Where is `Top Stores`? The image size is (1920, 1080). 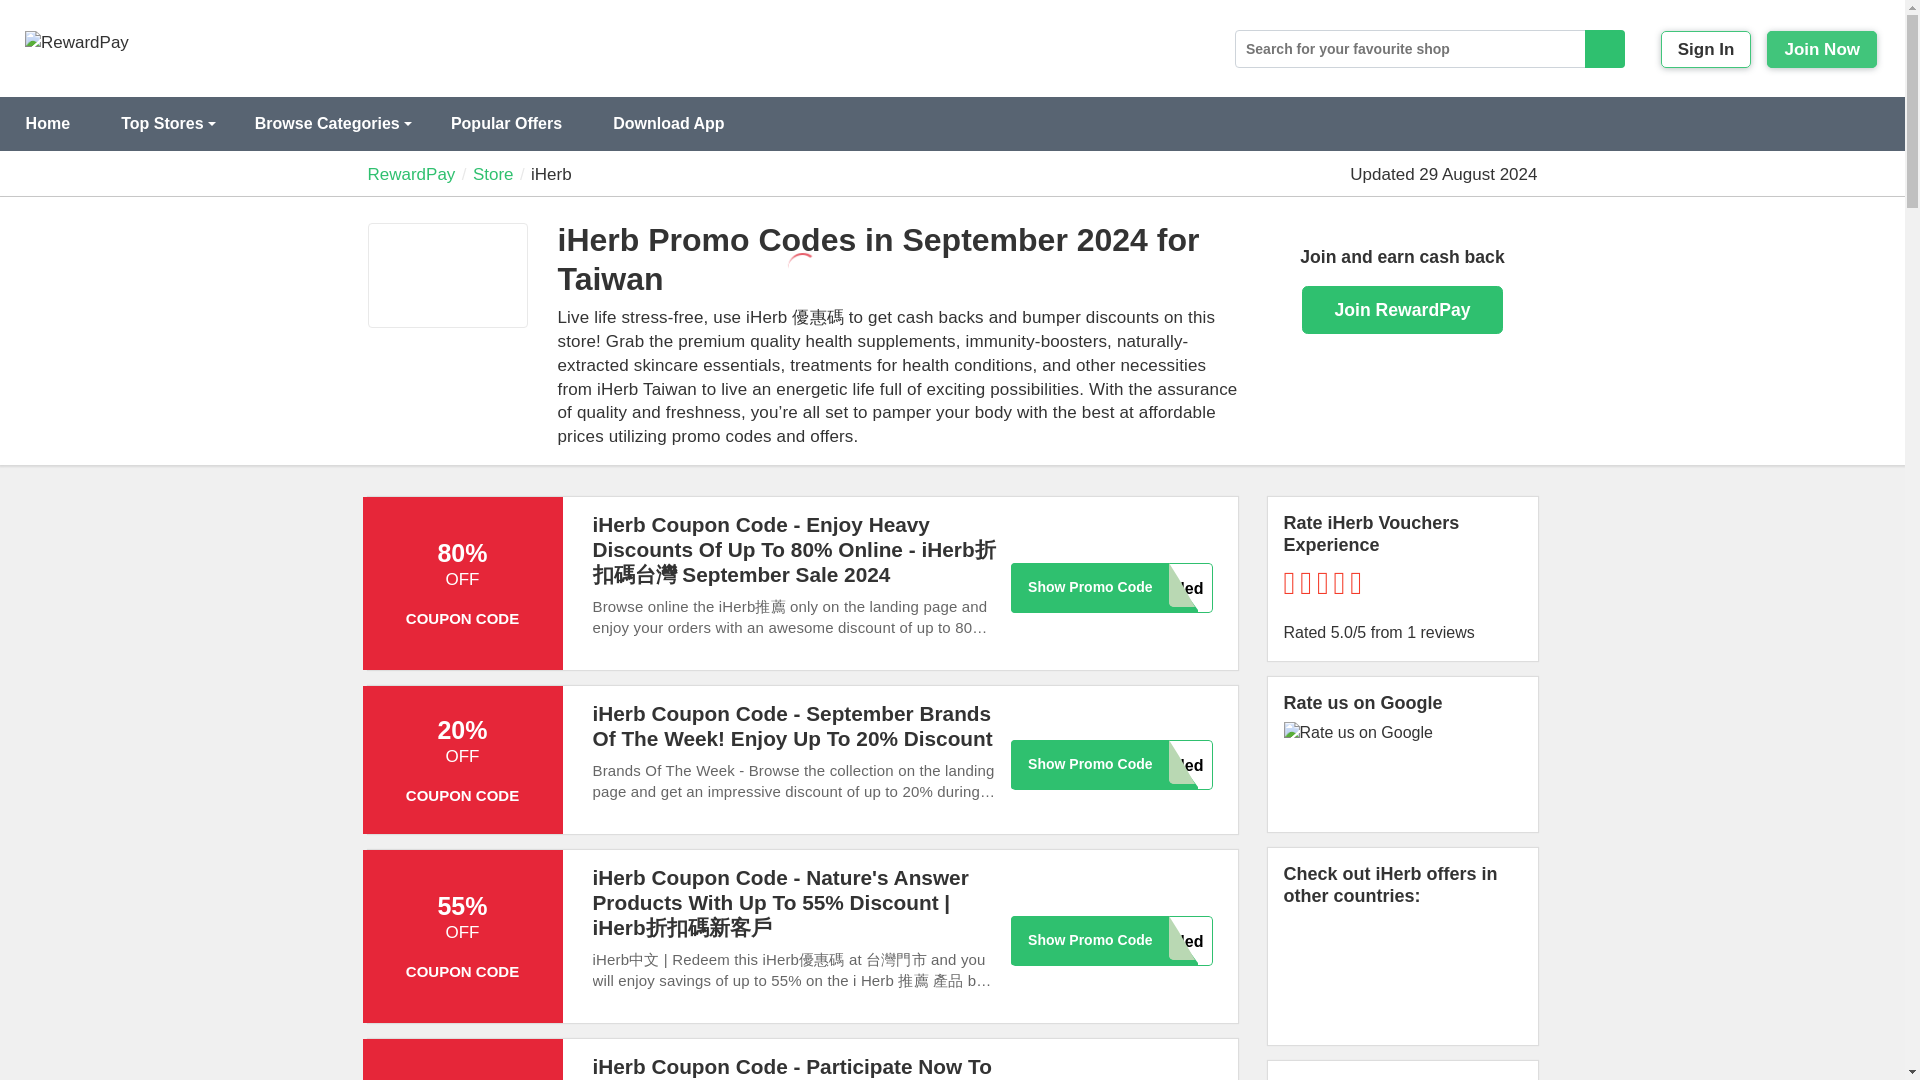
Top Stores is located at coordinates (162, 124).